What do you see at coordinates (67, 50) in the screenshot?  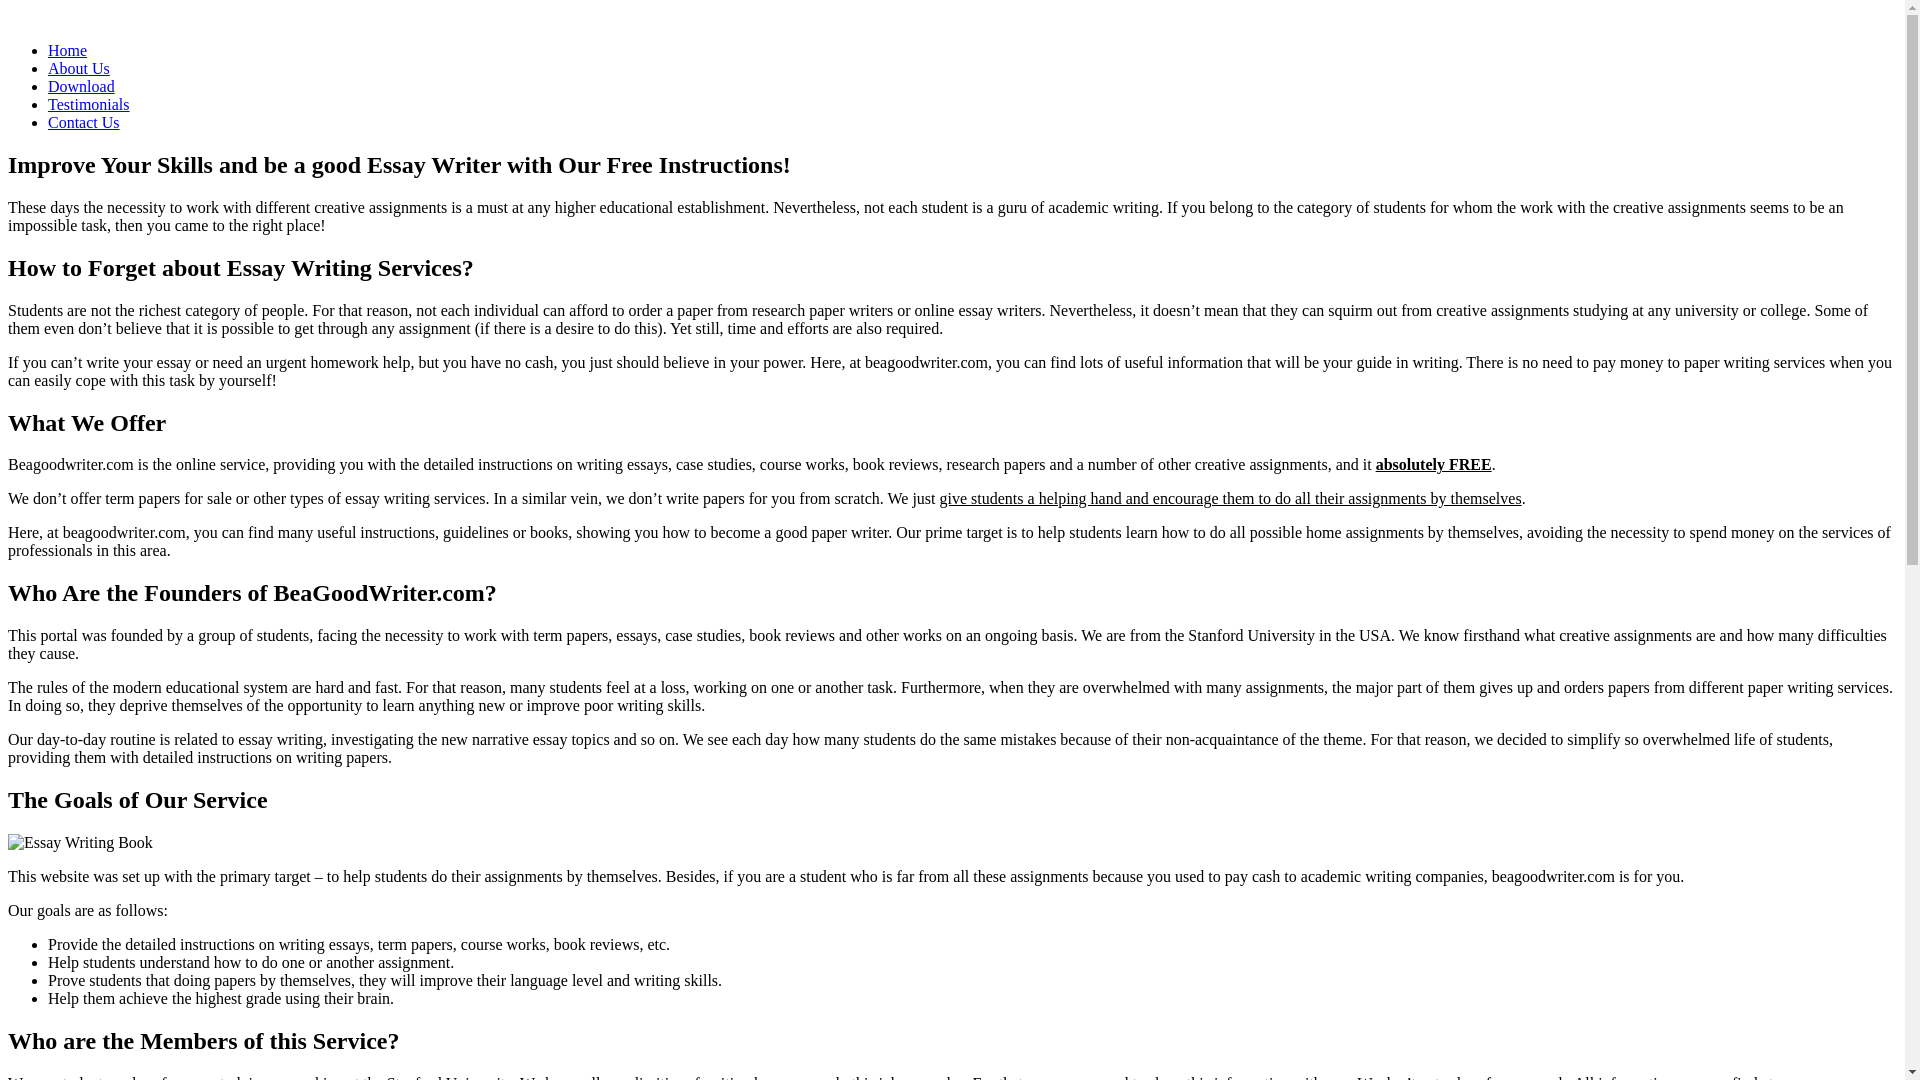 I see `Home` at bounding box center [67, 50].